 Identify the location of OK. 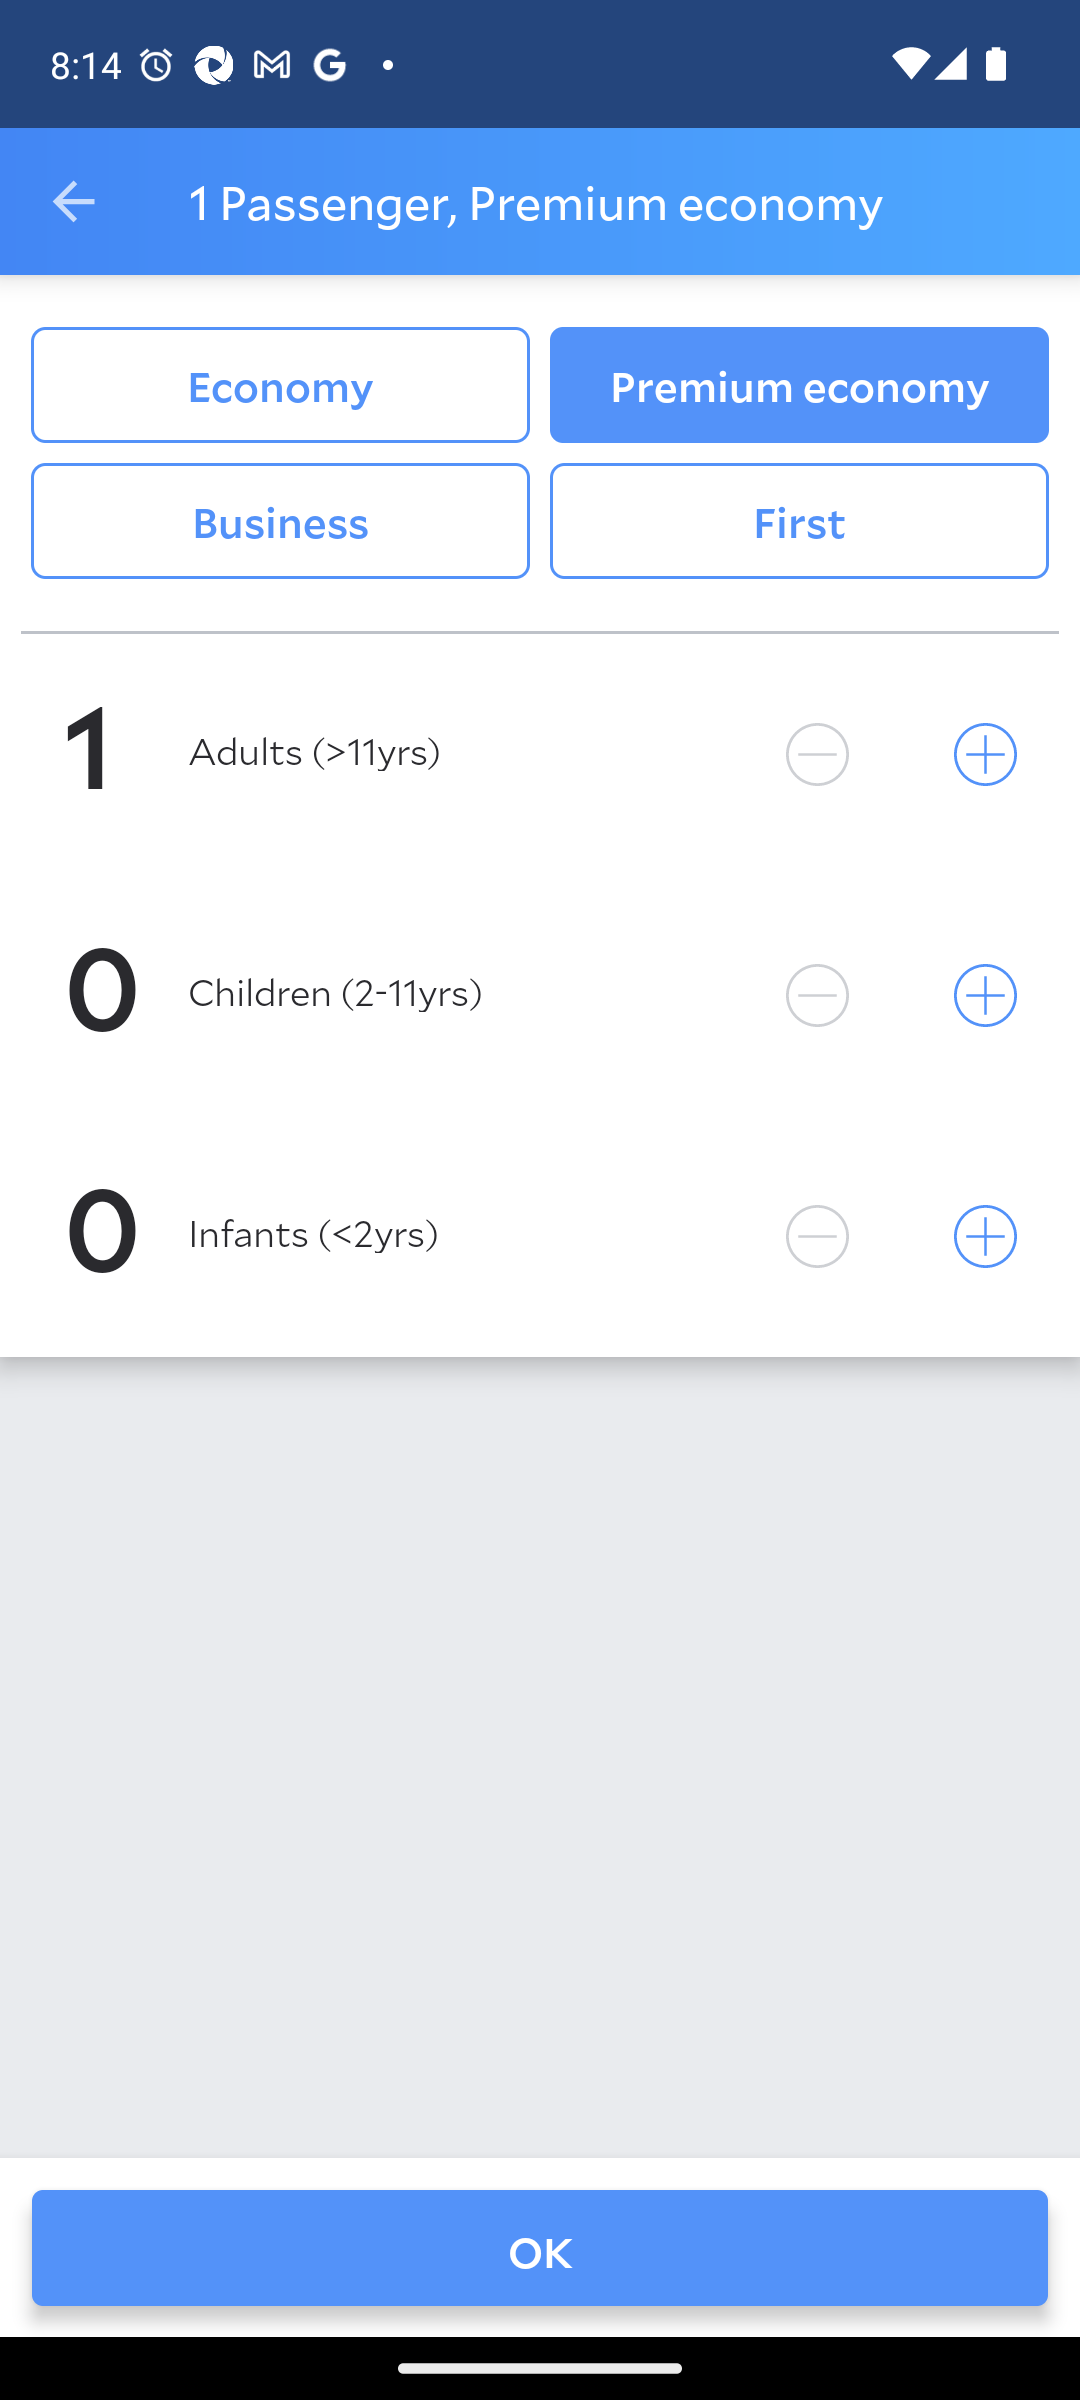
(540, 2247).